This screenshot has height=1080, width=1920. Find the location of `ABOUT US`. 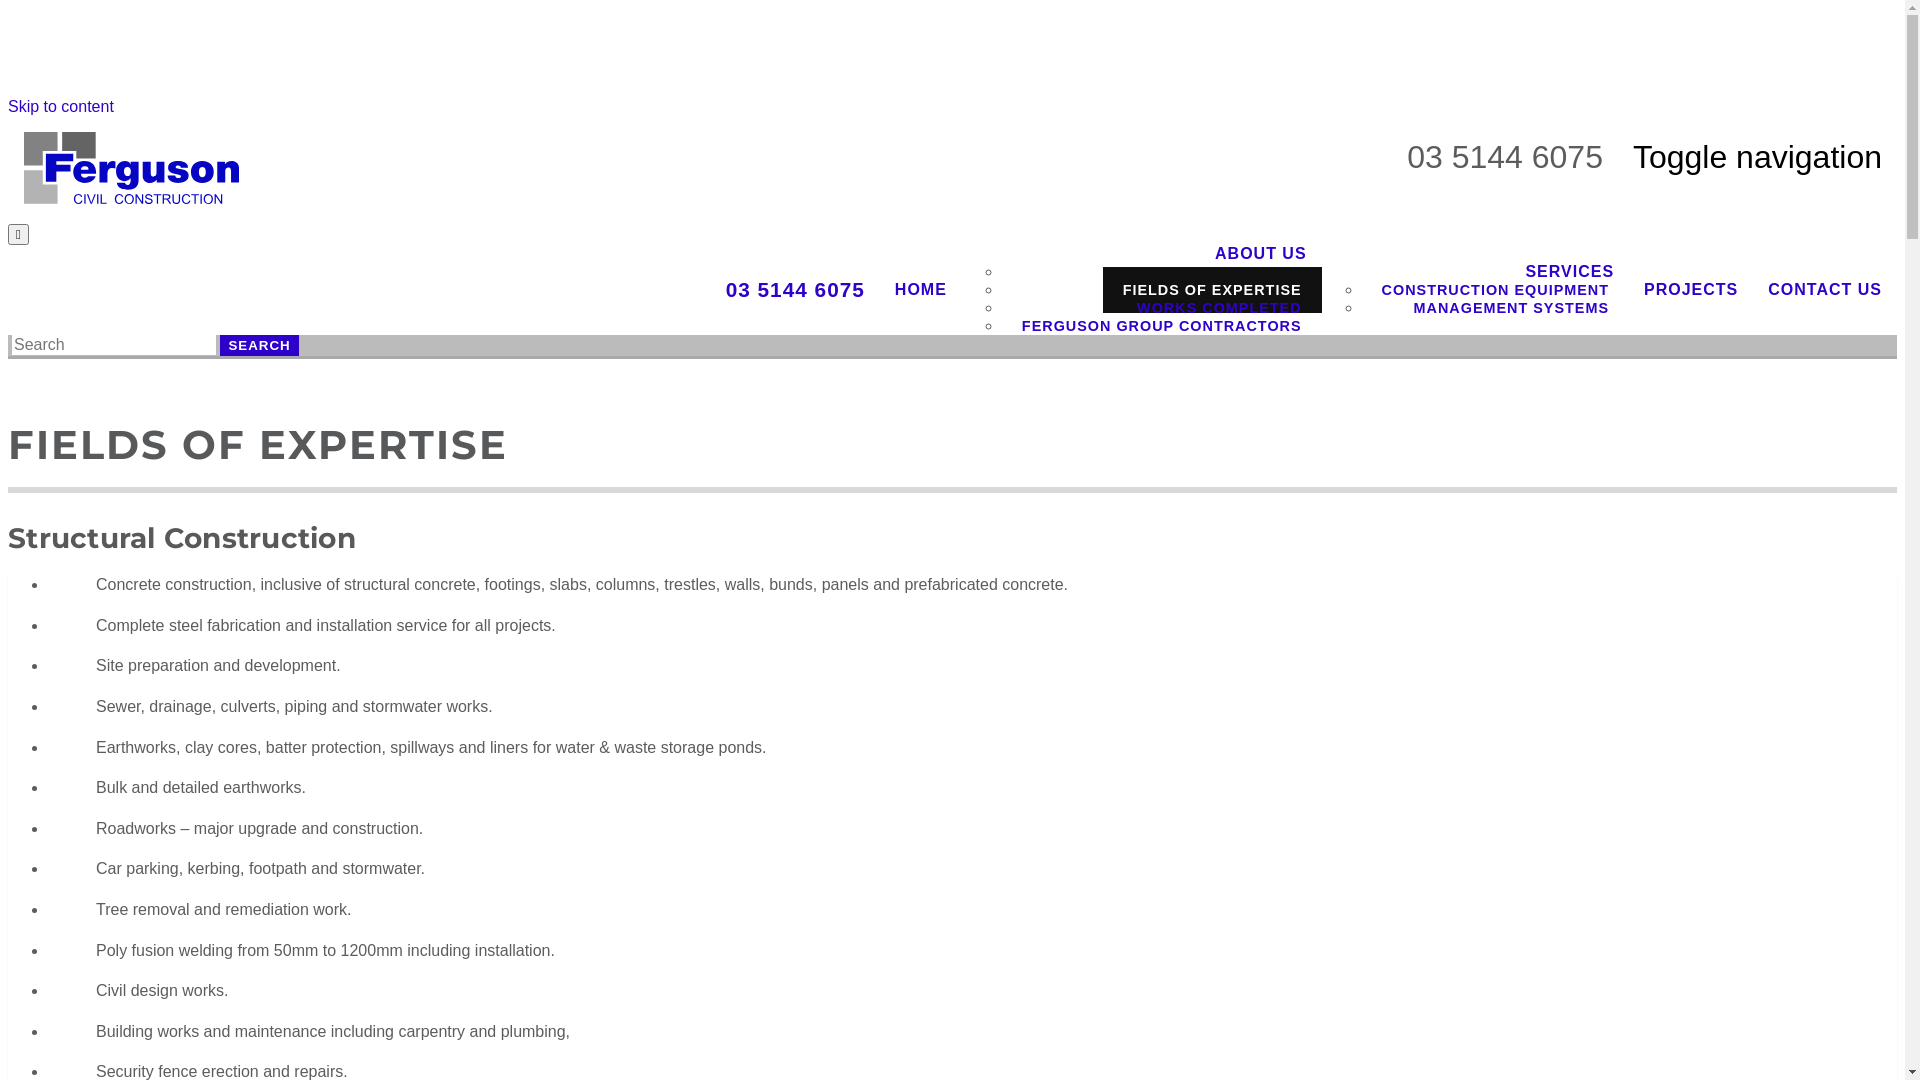

ABOUT US is located at coordinates (1261, 254).